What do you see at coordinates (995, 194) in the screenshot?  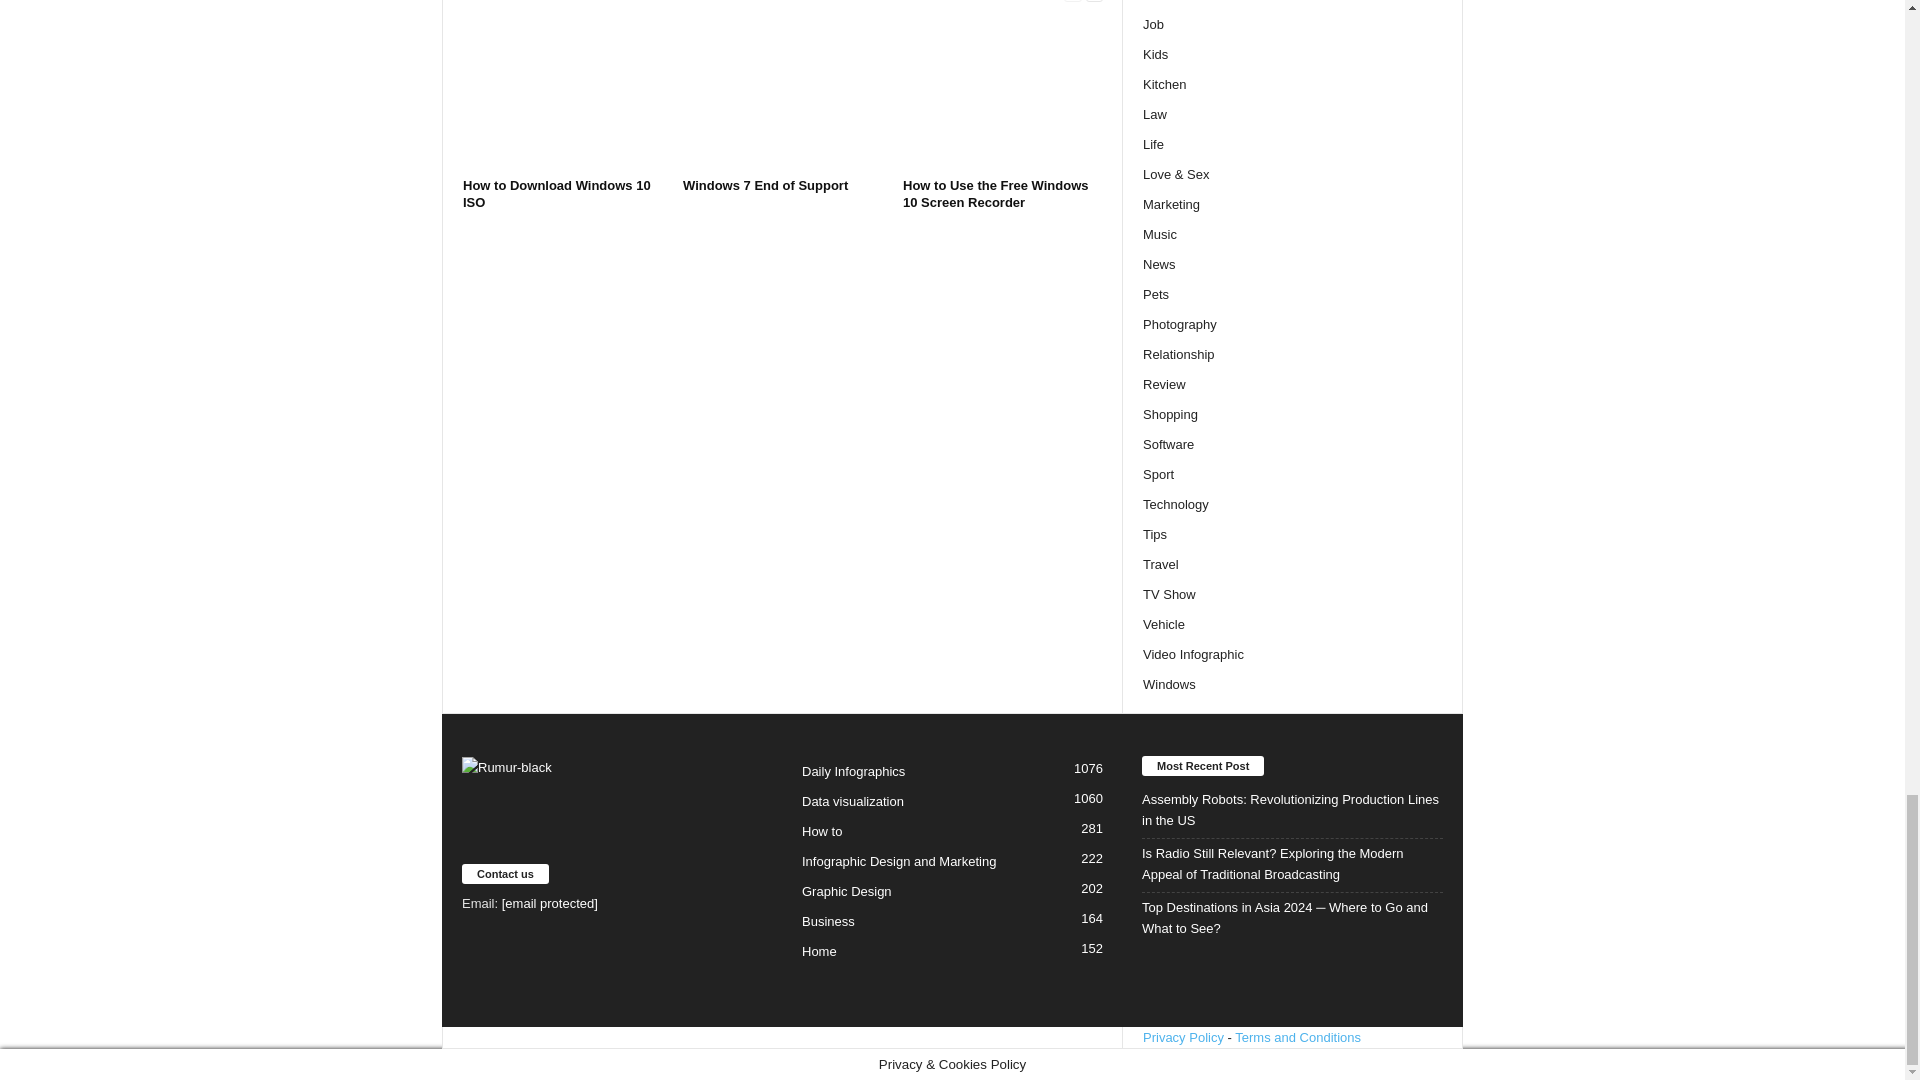 I see `How to Use the Free Windows 10 Screen Recorder` at bounding box center [995, 194].